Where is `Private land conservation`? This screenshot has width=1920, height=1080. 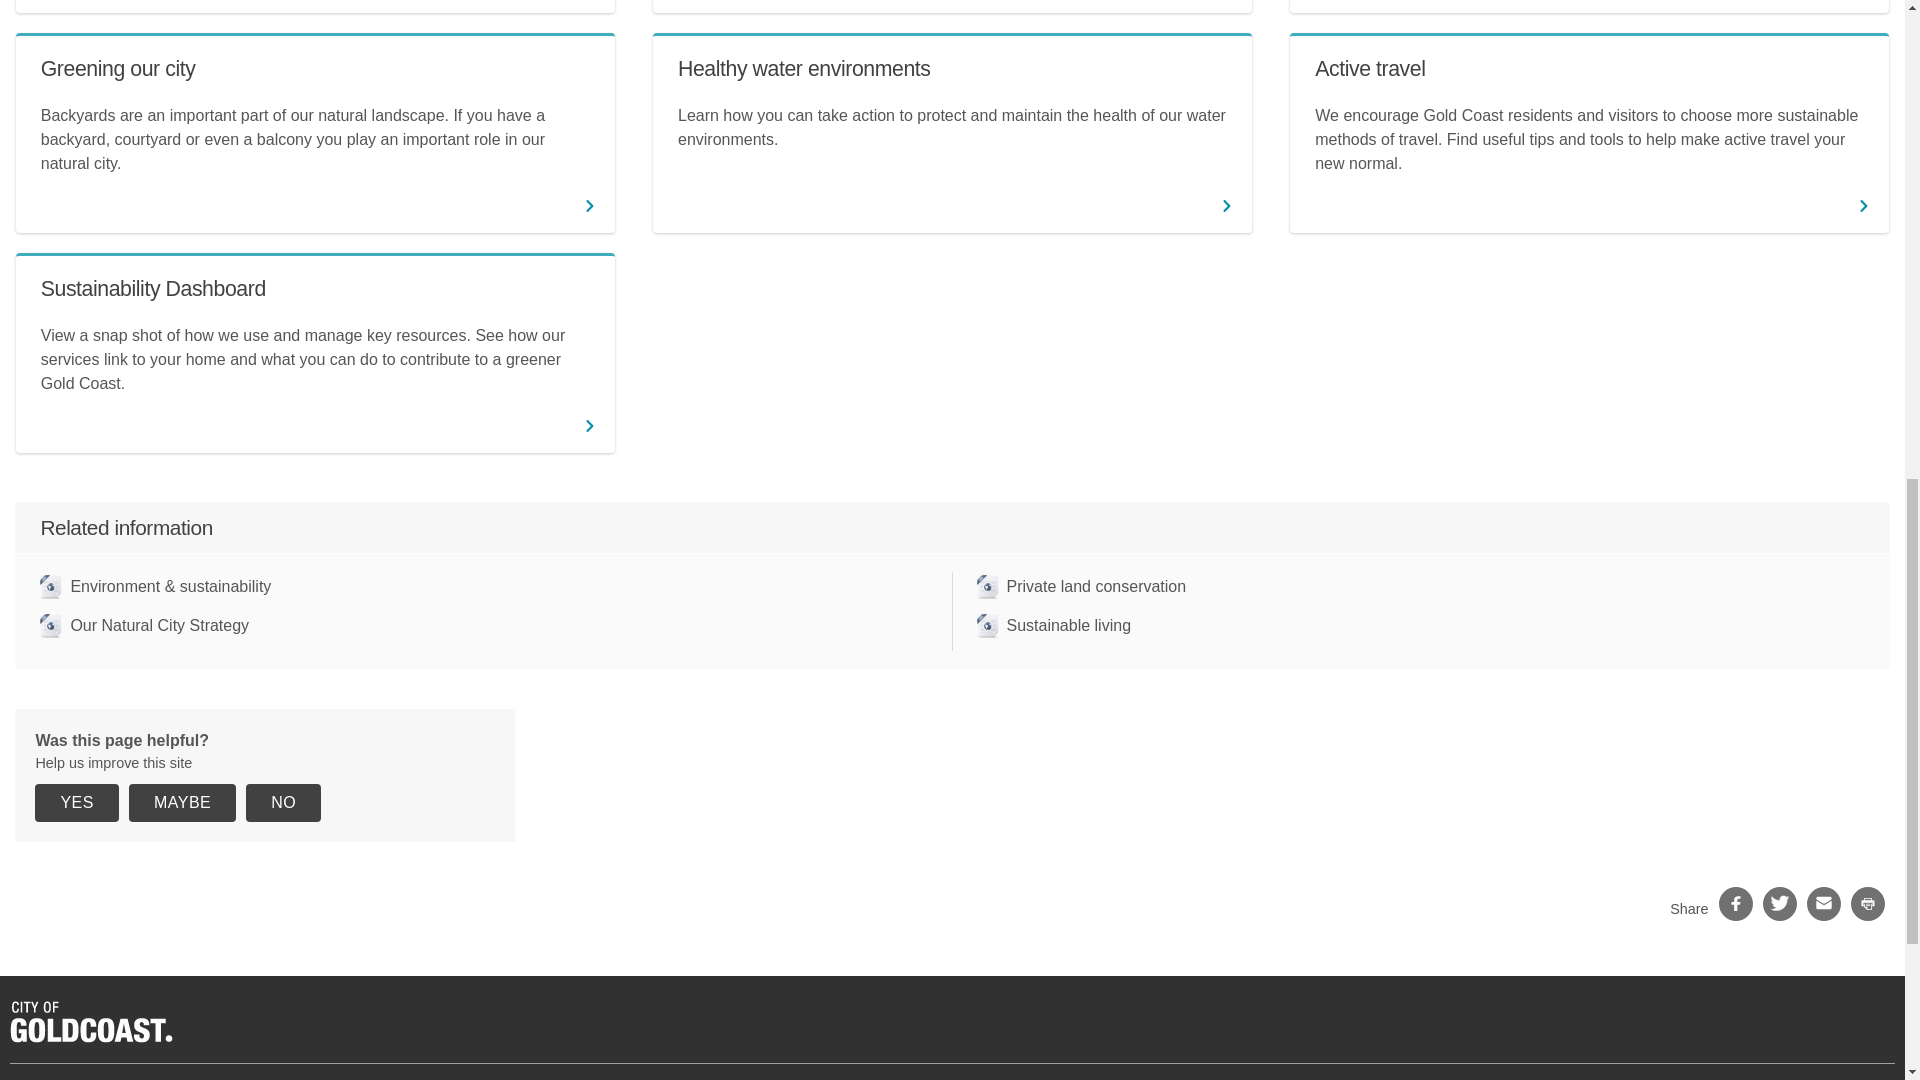 Private land conservation is located at coordinates (1080, 586).